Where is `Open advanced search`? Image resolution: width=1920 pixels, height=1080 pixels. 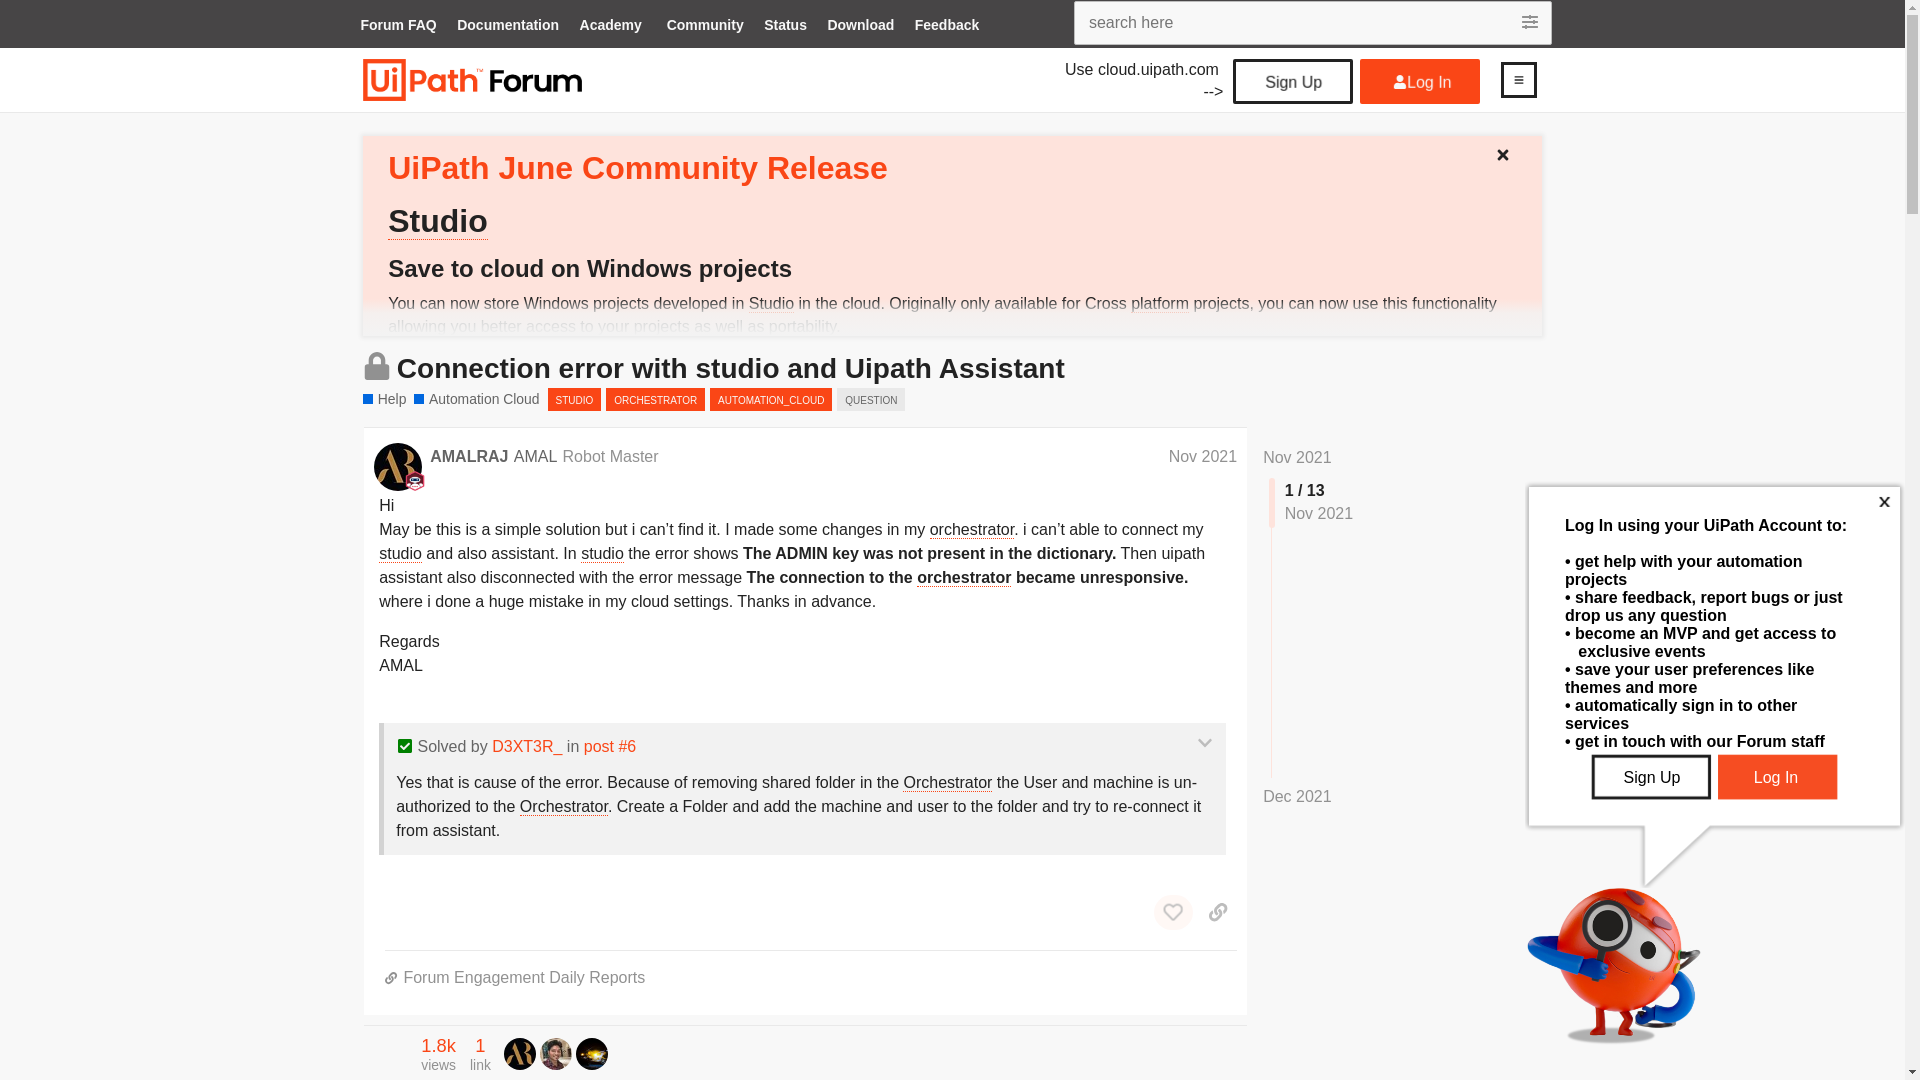 Open advanced search is located at coordinates (1532, 22).